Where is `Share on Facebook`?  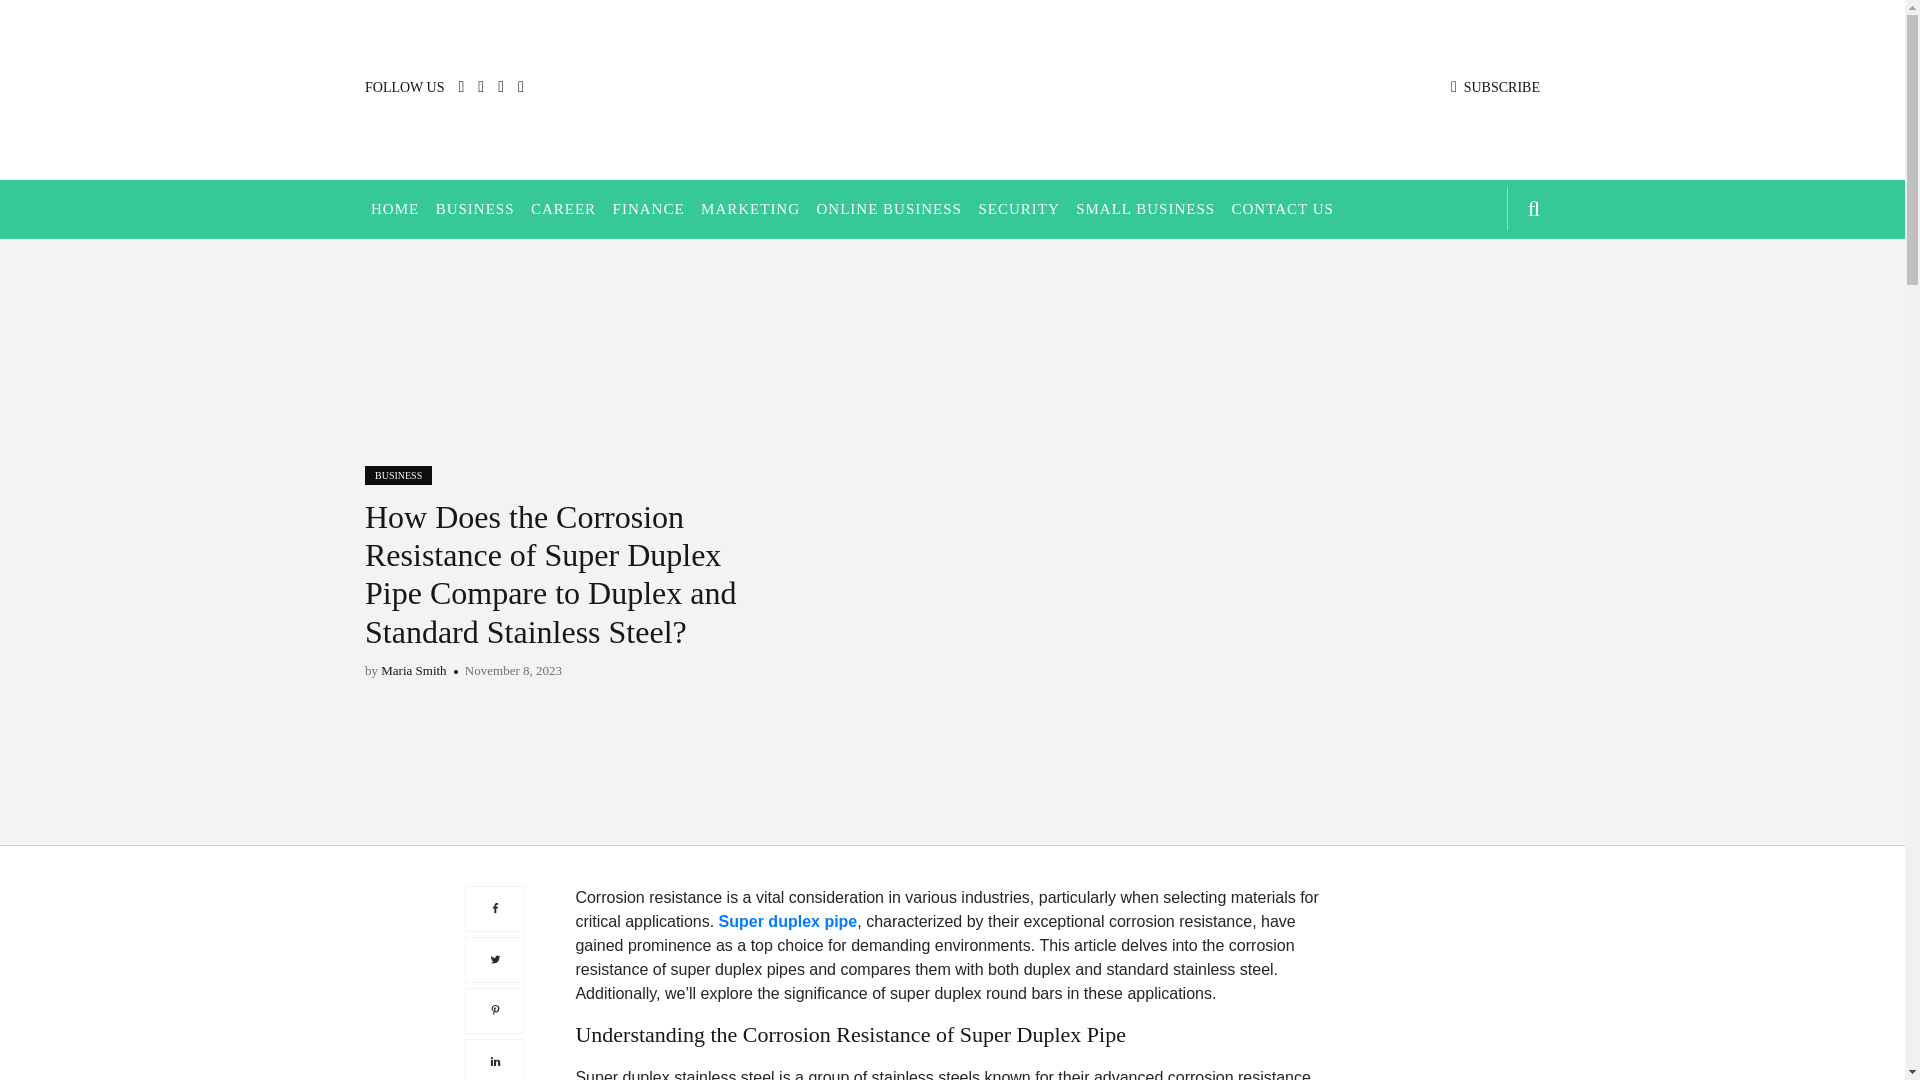
Share on Facebook is located at coordinates (494, 908).